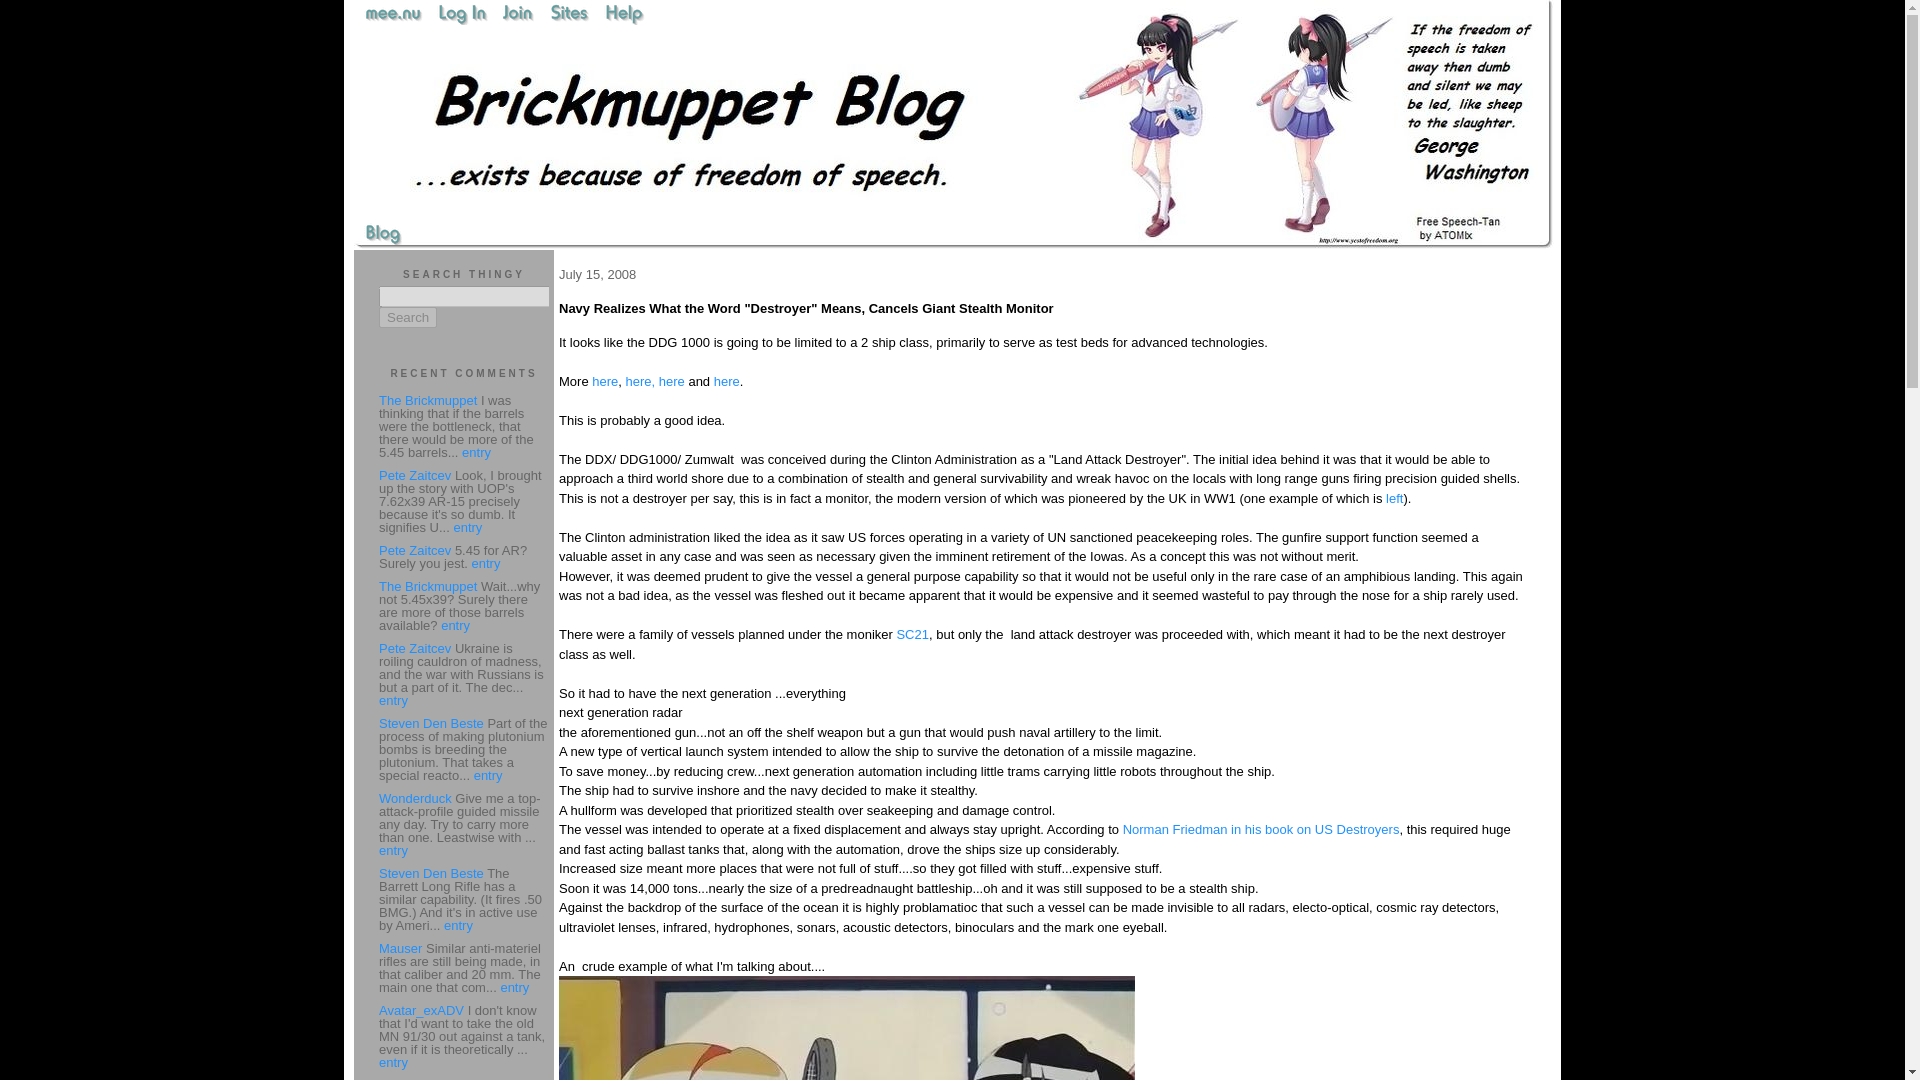 The width and height of the screenshot is (1920, 1080). Describe the element at coordinates (427, 400) in the screenshot. I see `The Brickmuppet` at that location.